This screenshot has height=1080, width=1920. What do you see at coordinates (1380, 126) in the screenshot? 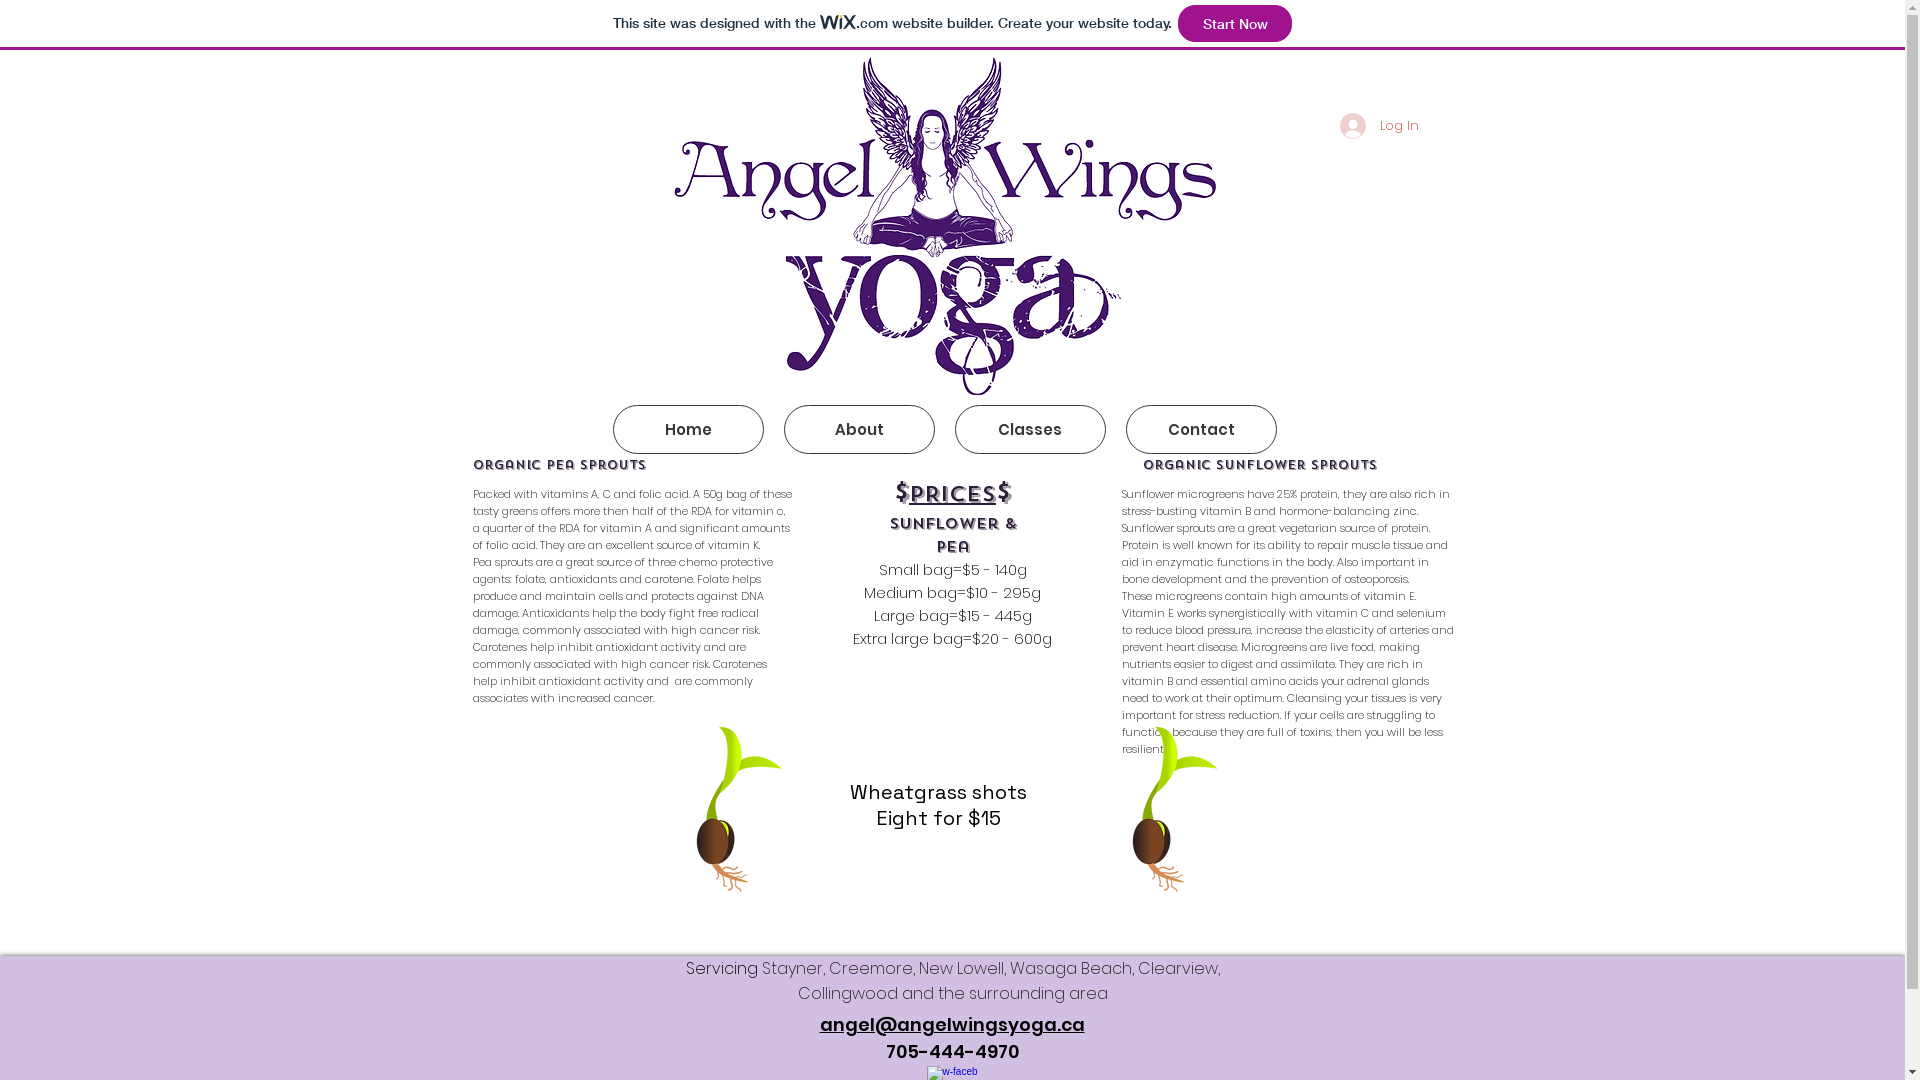
I see `Log In` at bounding box center [1380, 126].